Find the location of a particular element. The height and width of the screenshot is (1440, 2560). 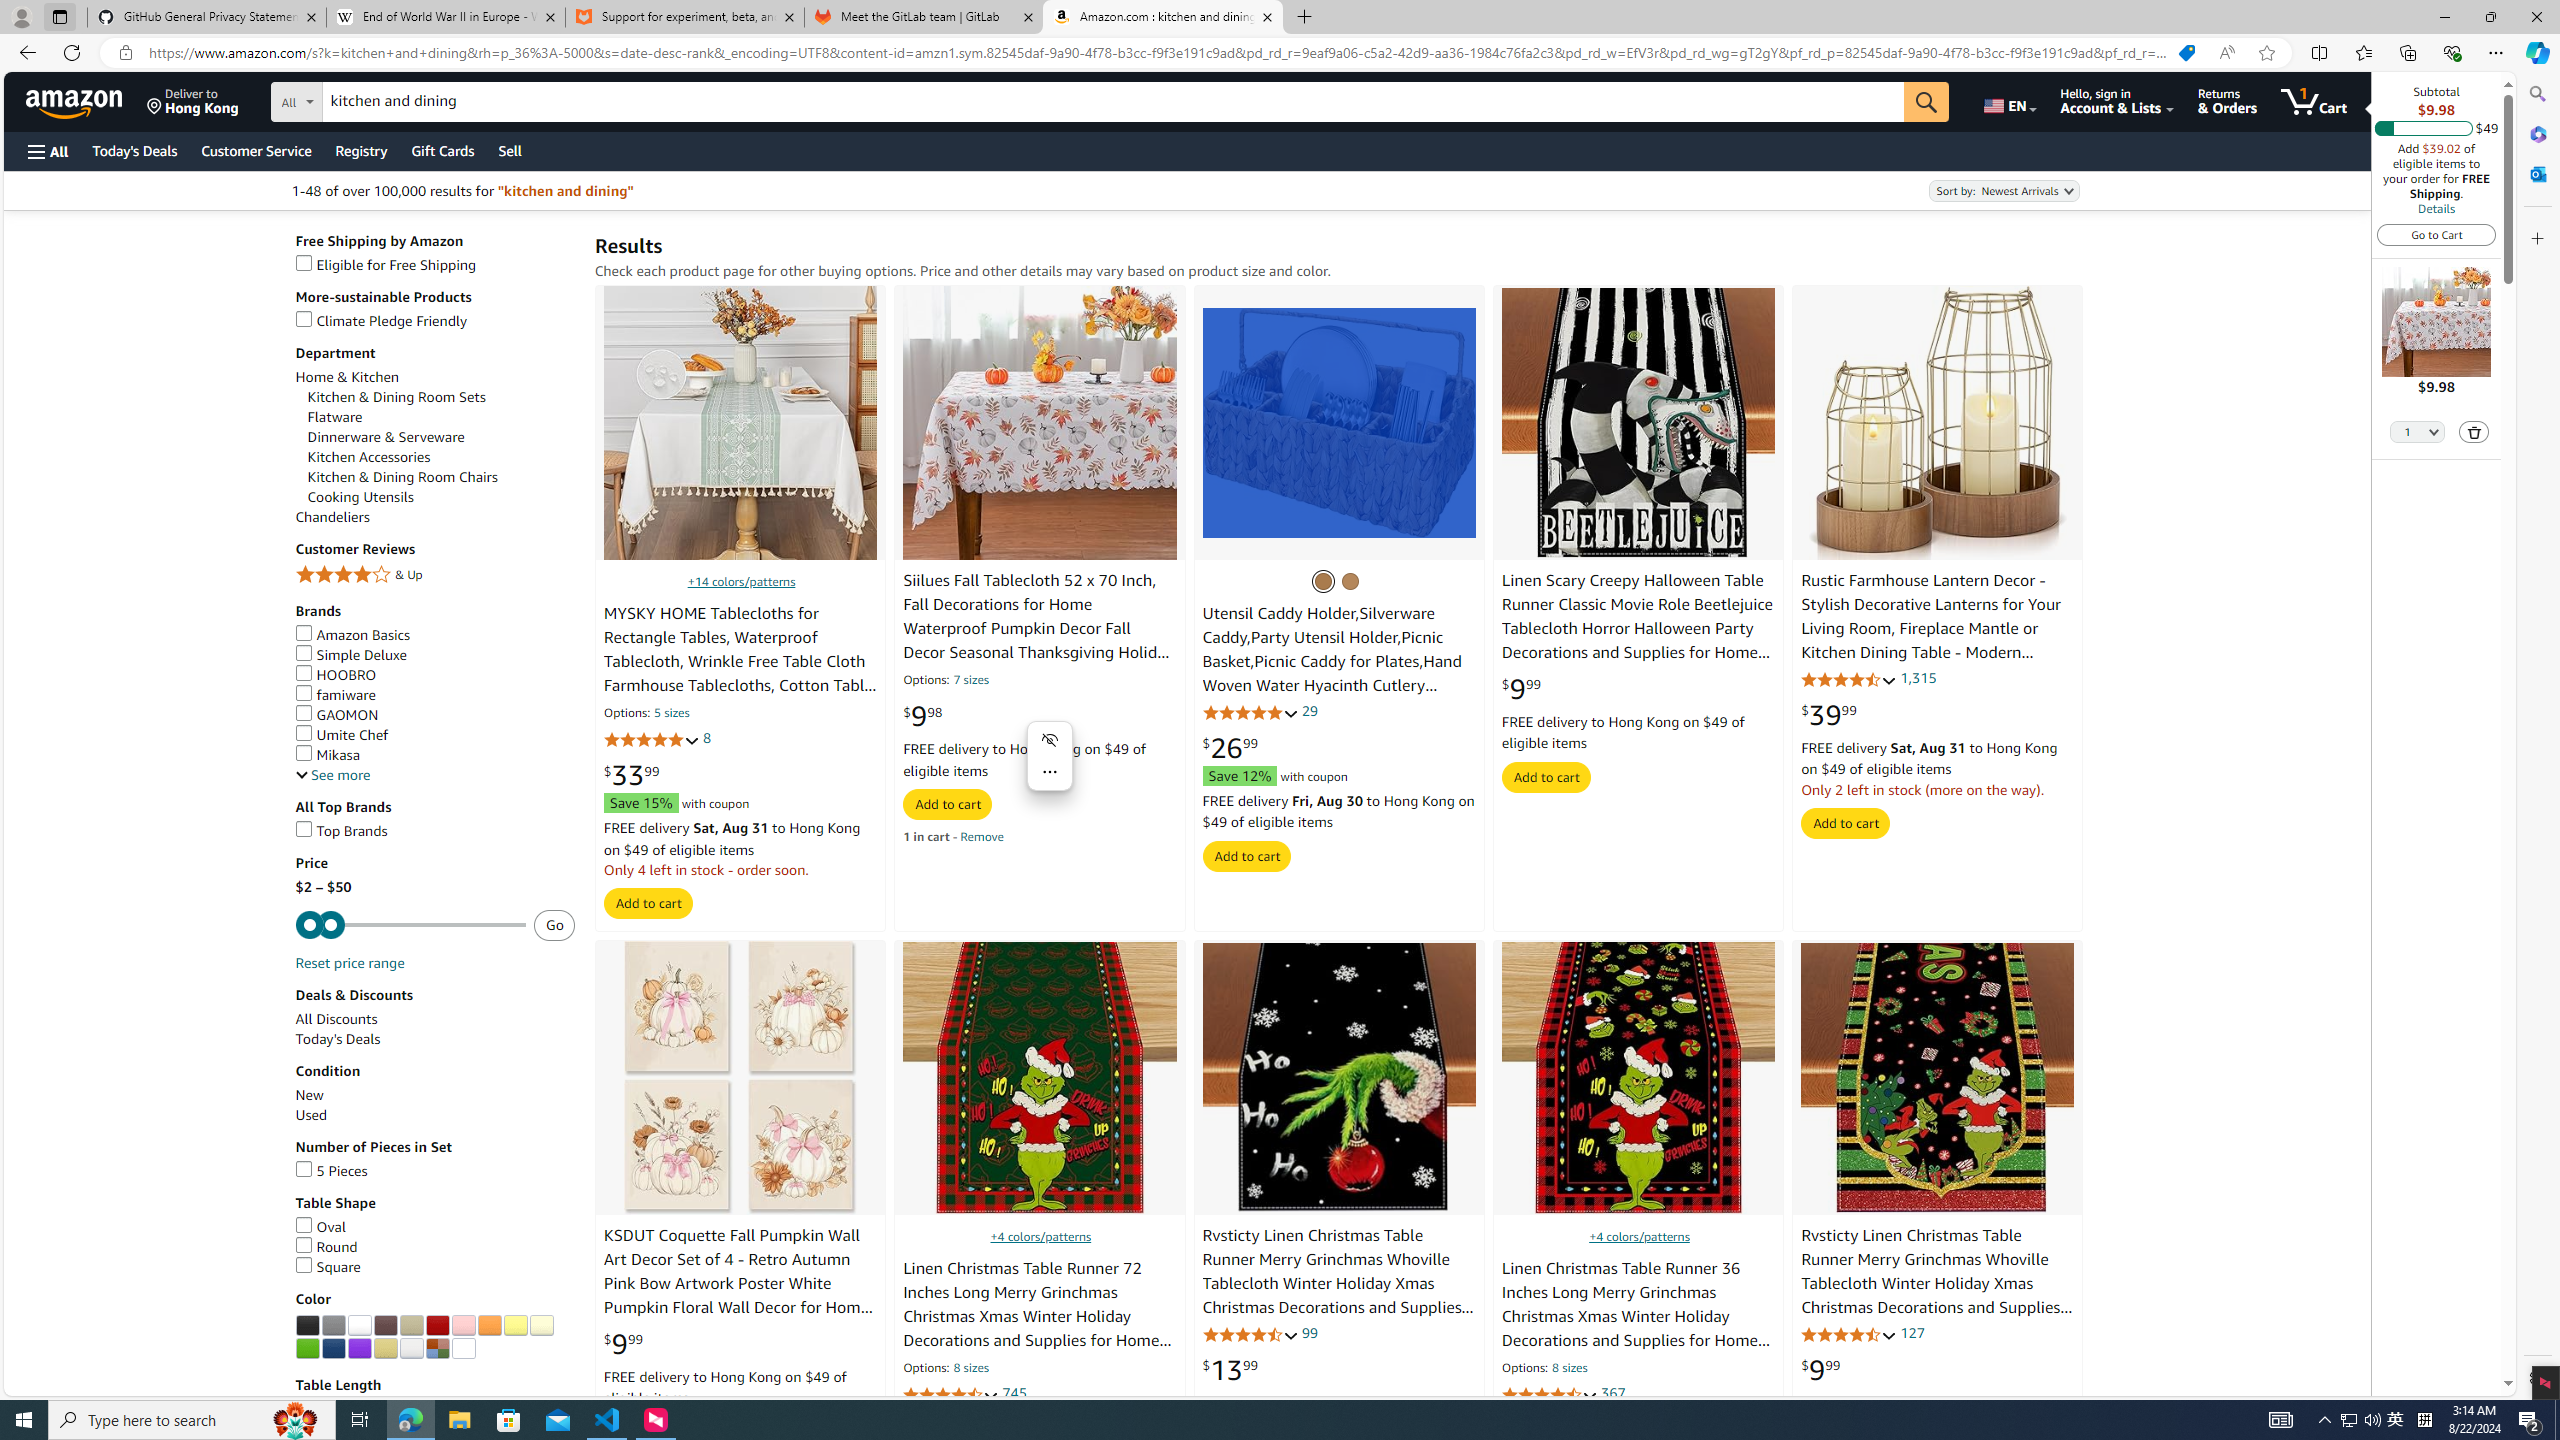

99 is located at coordinates (1309, 1332).